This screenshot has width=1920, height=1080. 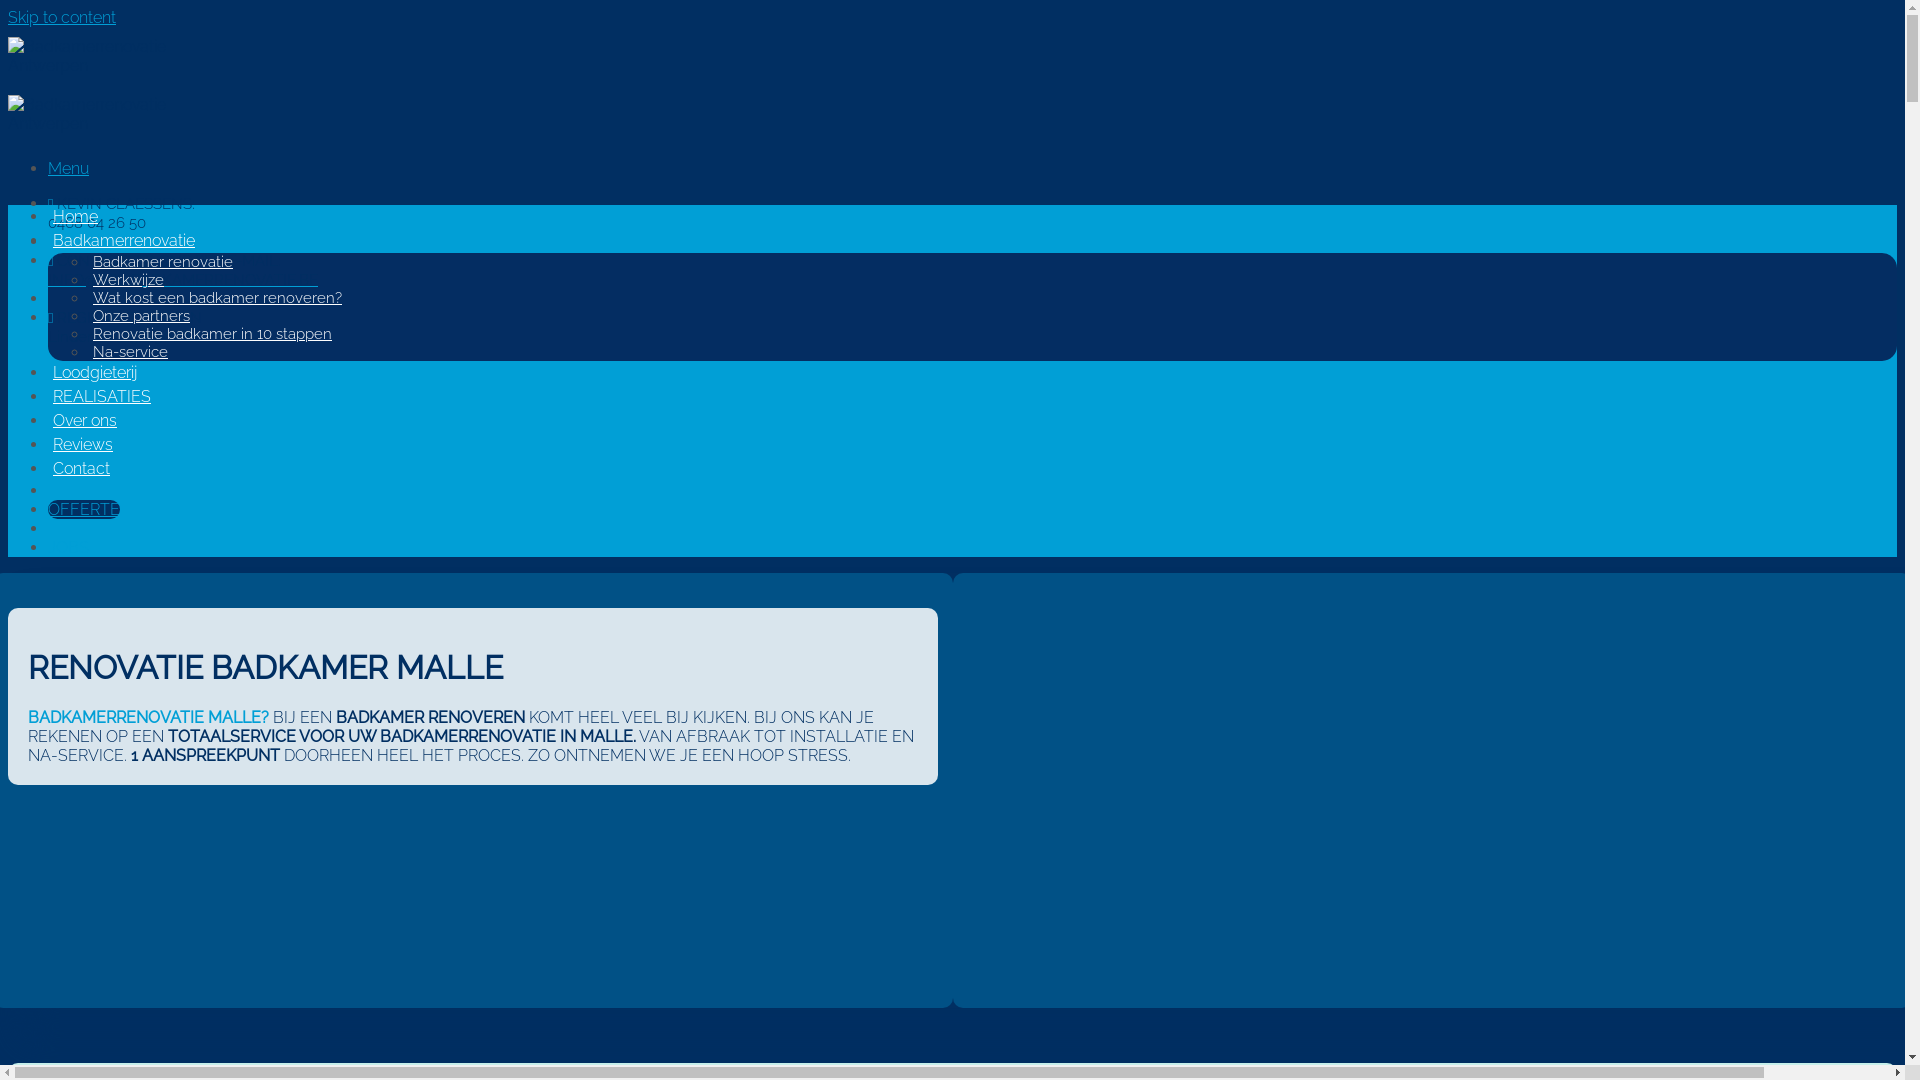 I want to click on Home, so click(x=76, y=216).